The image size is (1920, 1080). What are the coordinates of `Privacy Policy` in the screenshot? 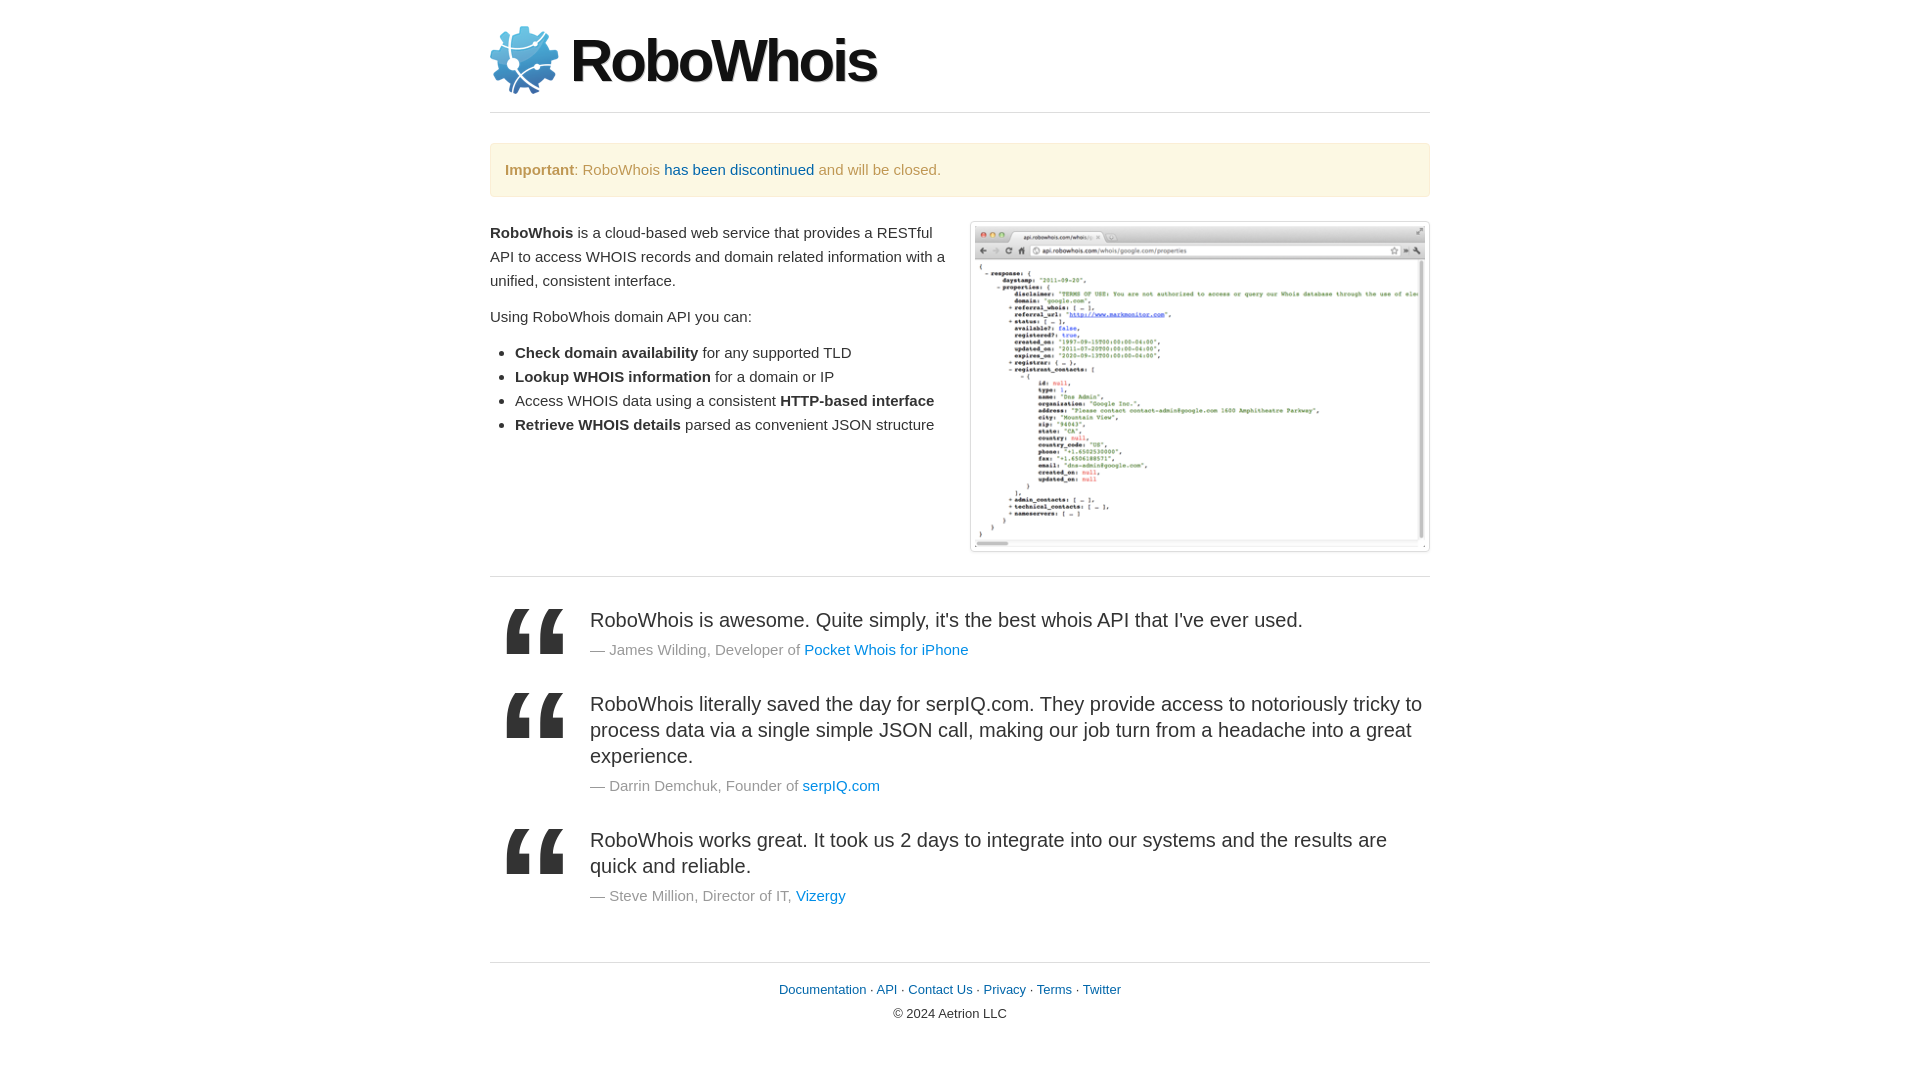 It's located at (1005, 988).